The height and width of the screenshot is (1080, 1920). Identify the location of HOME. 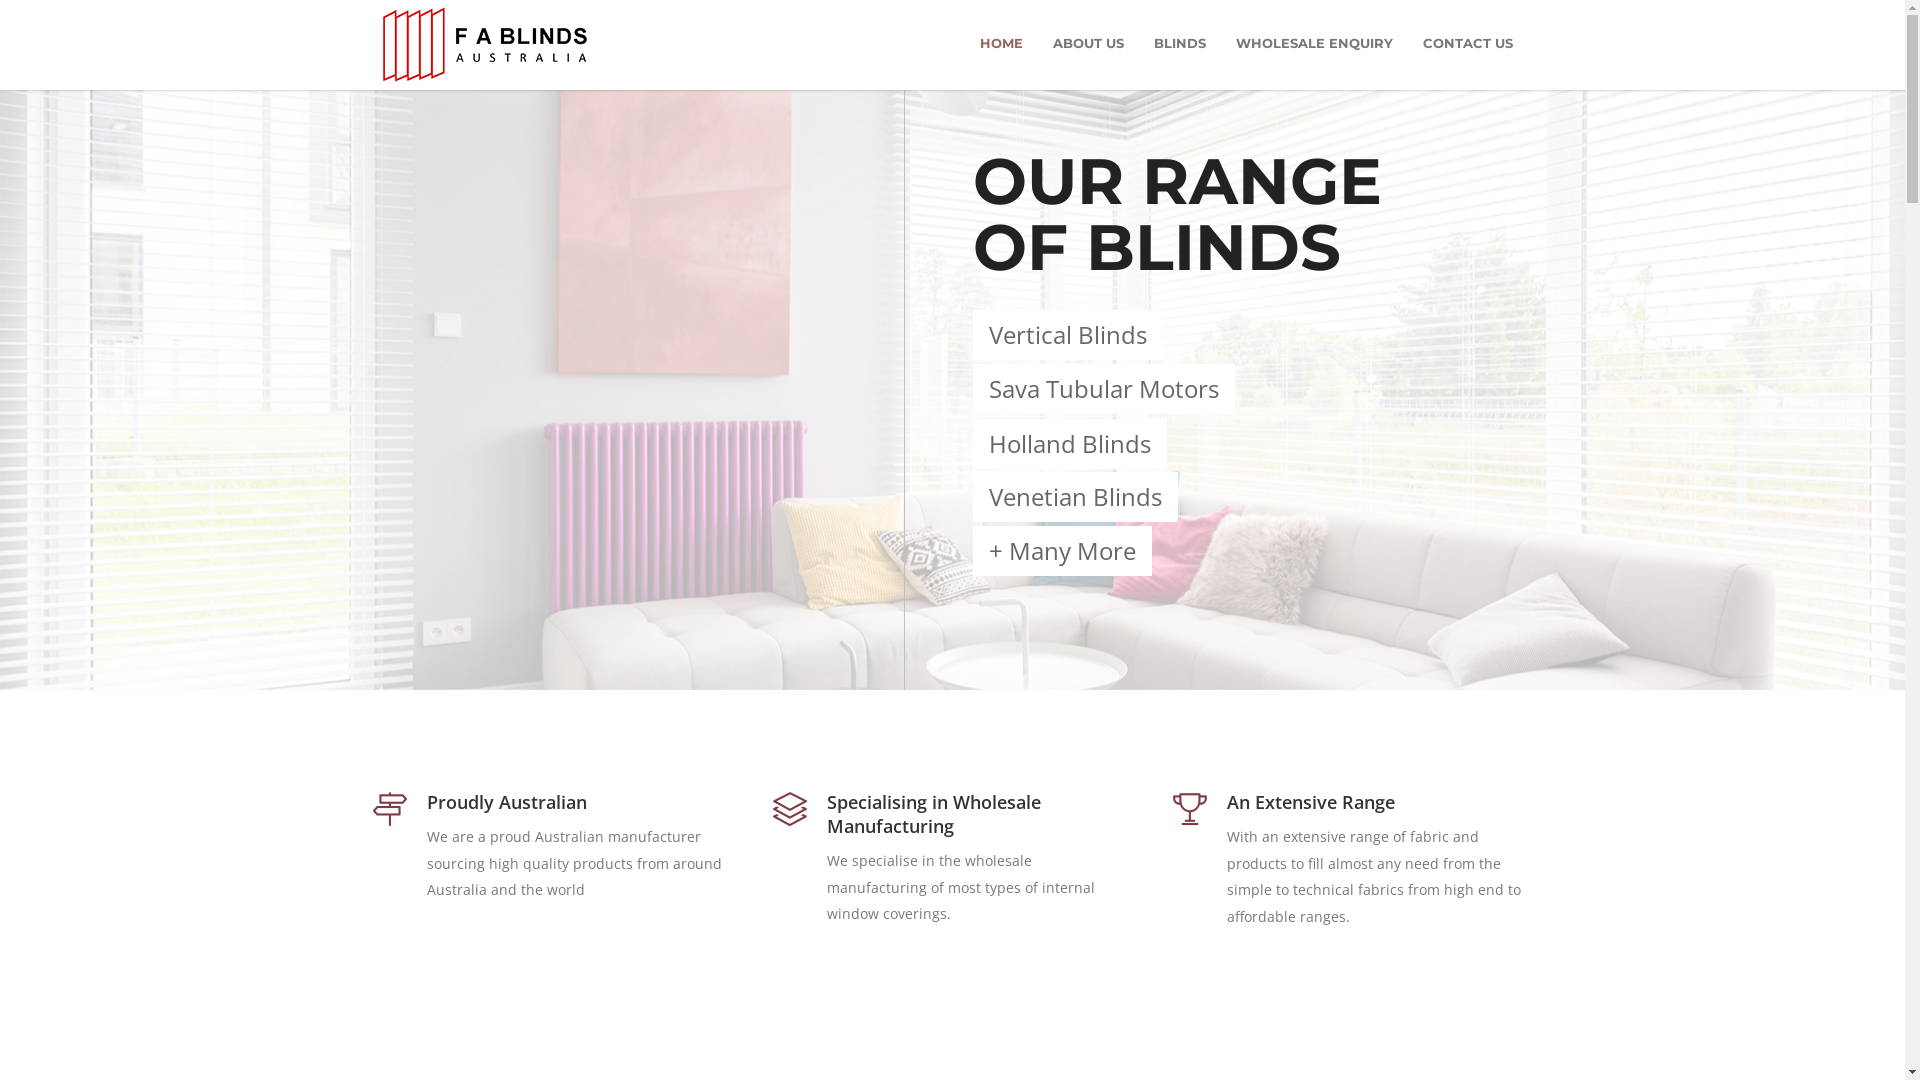
(1000, 43).